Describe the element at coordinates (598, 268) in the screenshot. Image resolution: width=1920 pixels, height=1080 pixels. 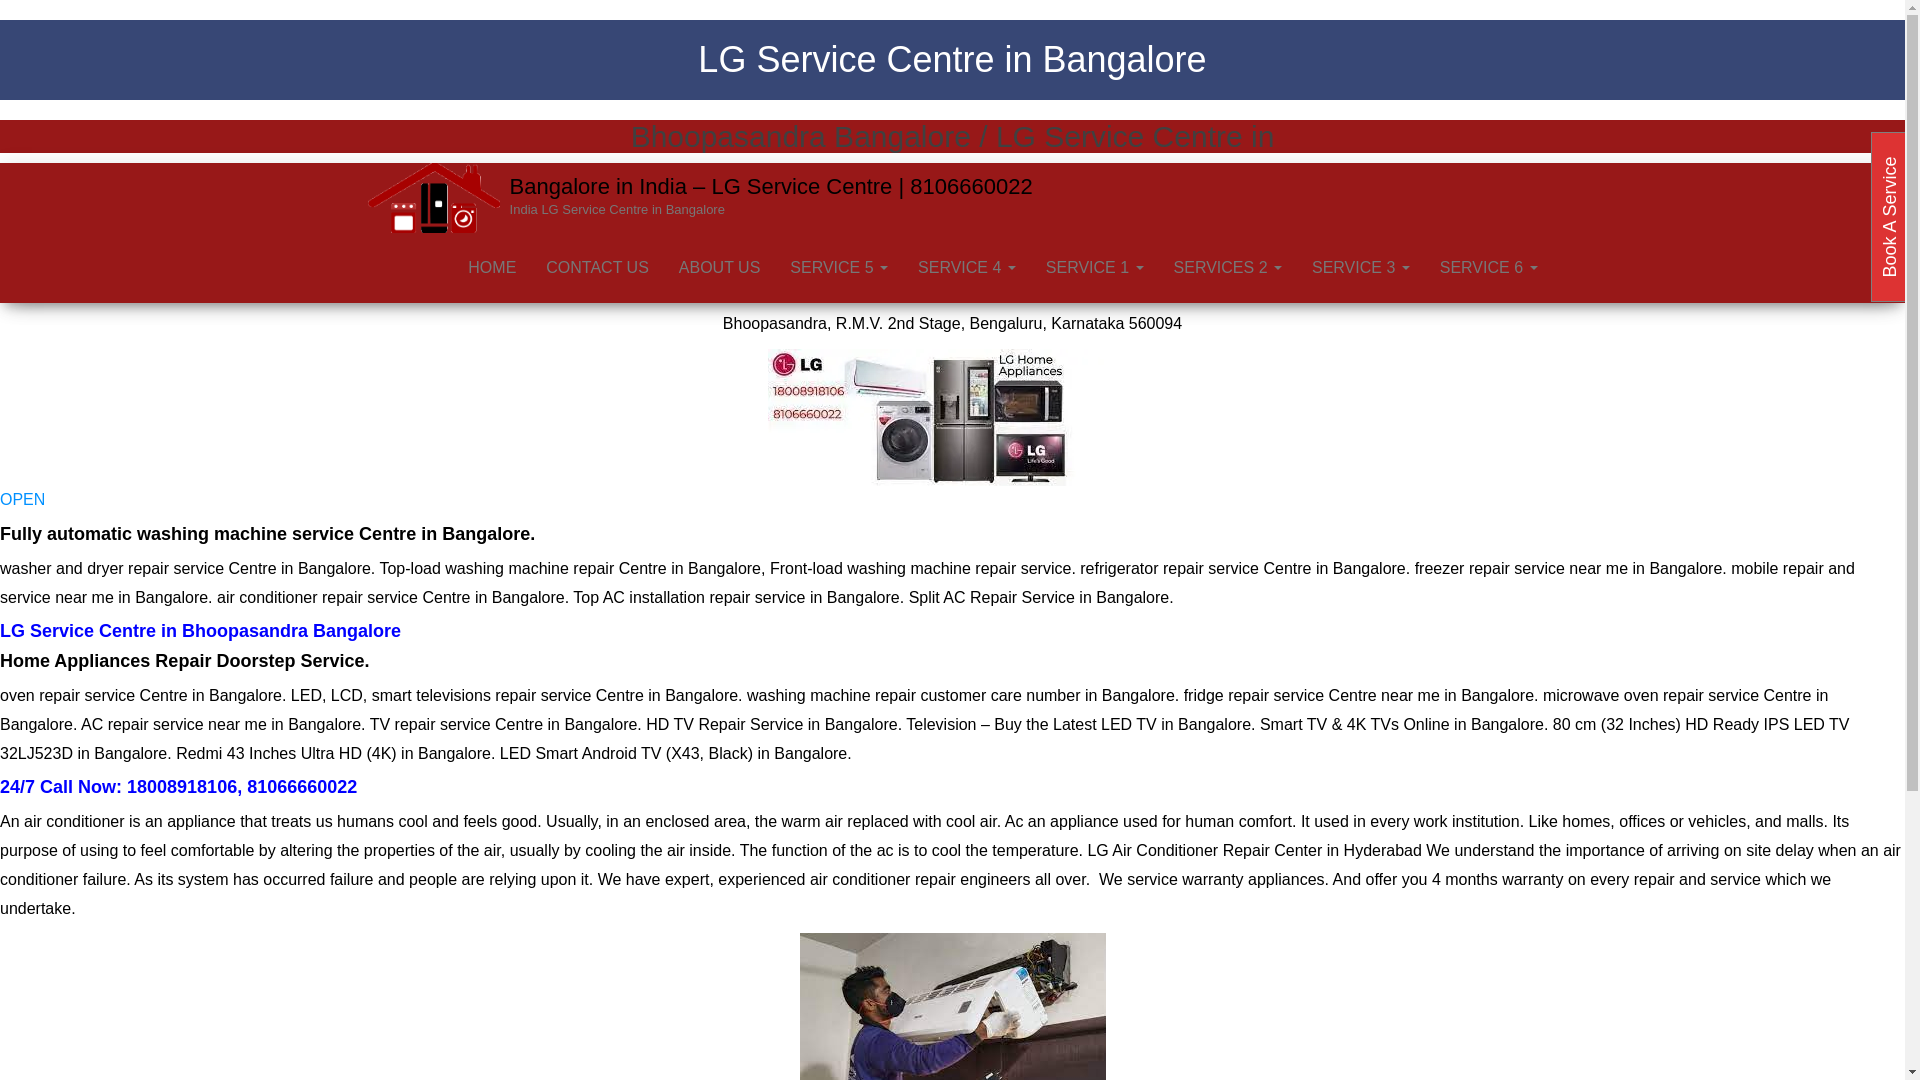
I see `Contact Us` at that location.